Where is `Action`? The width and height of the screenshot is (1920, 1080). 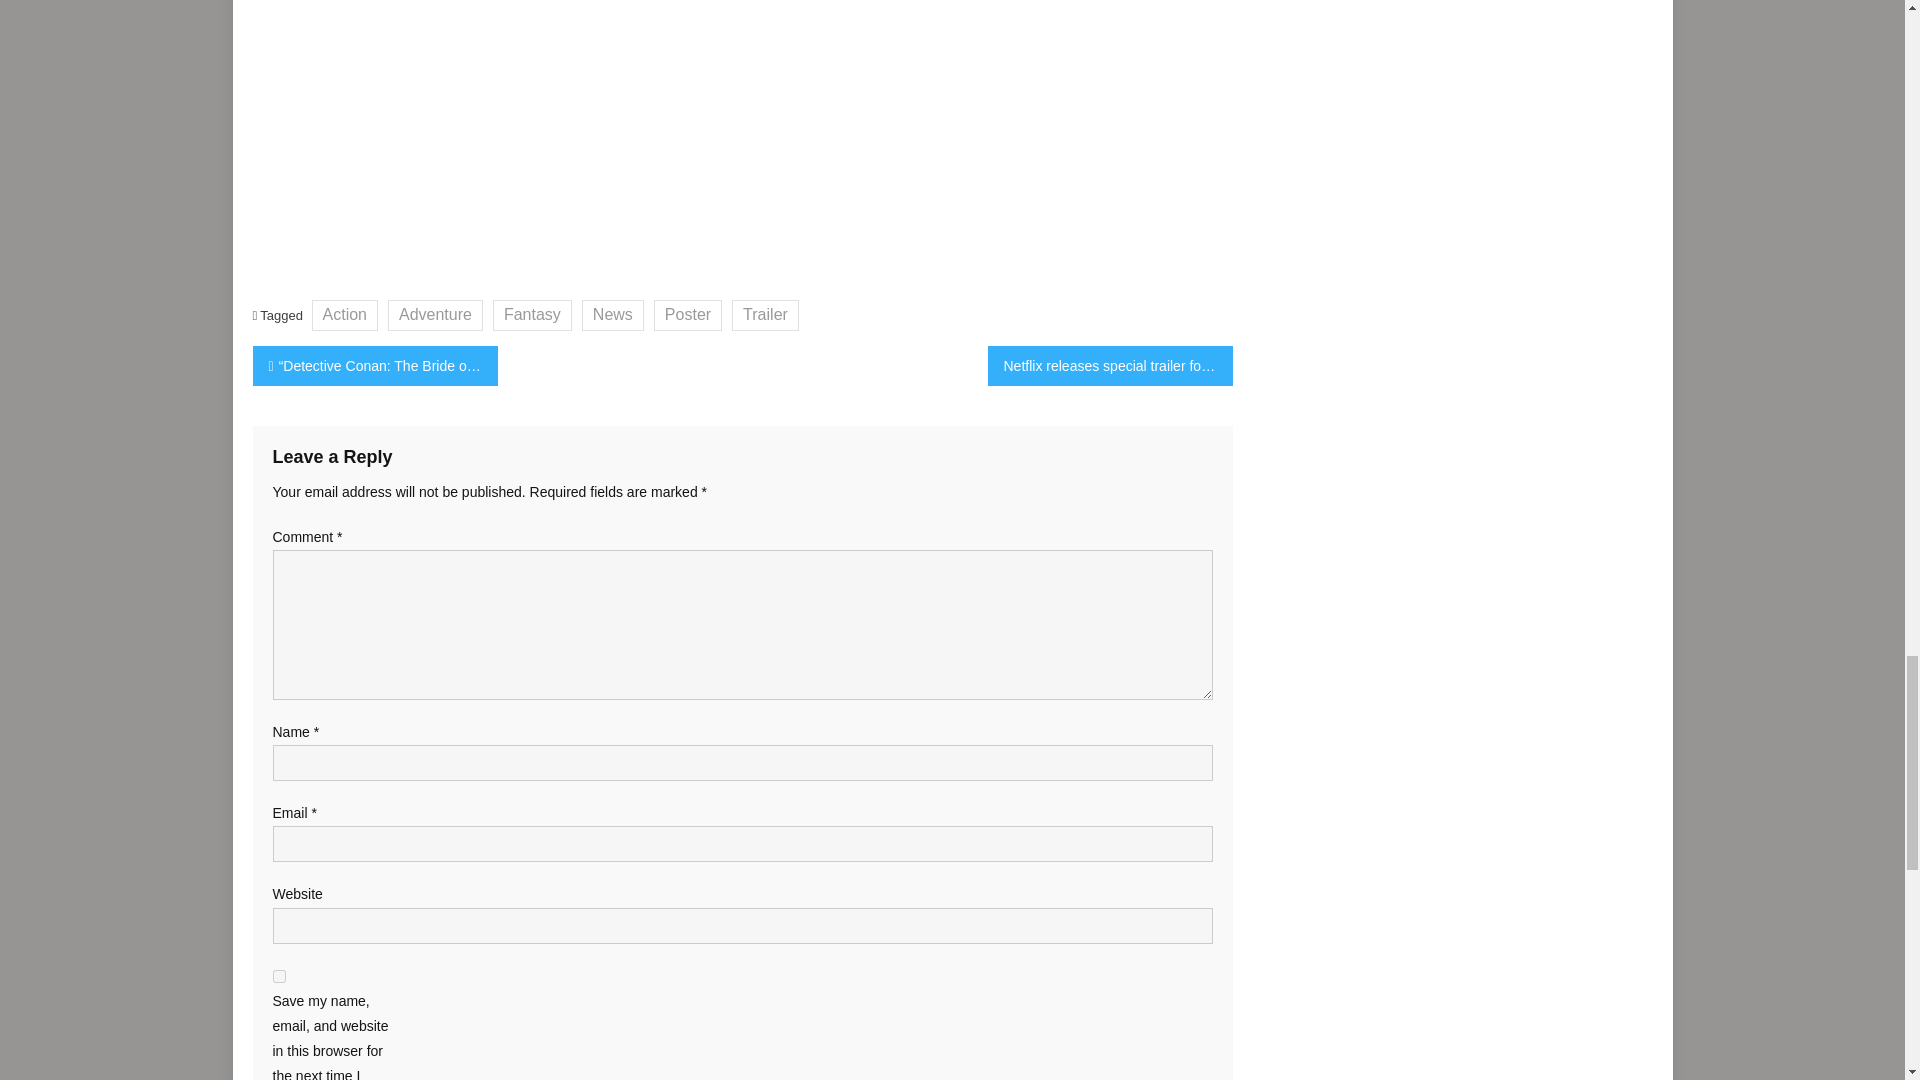 Action is located at coordinates (344, 315).